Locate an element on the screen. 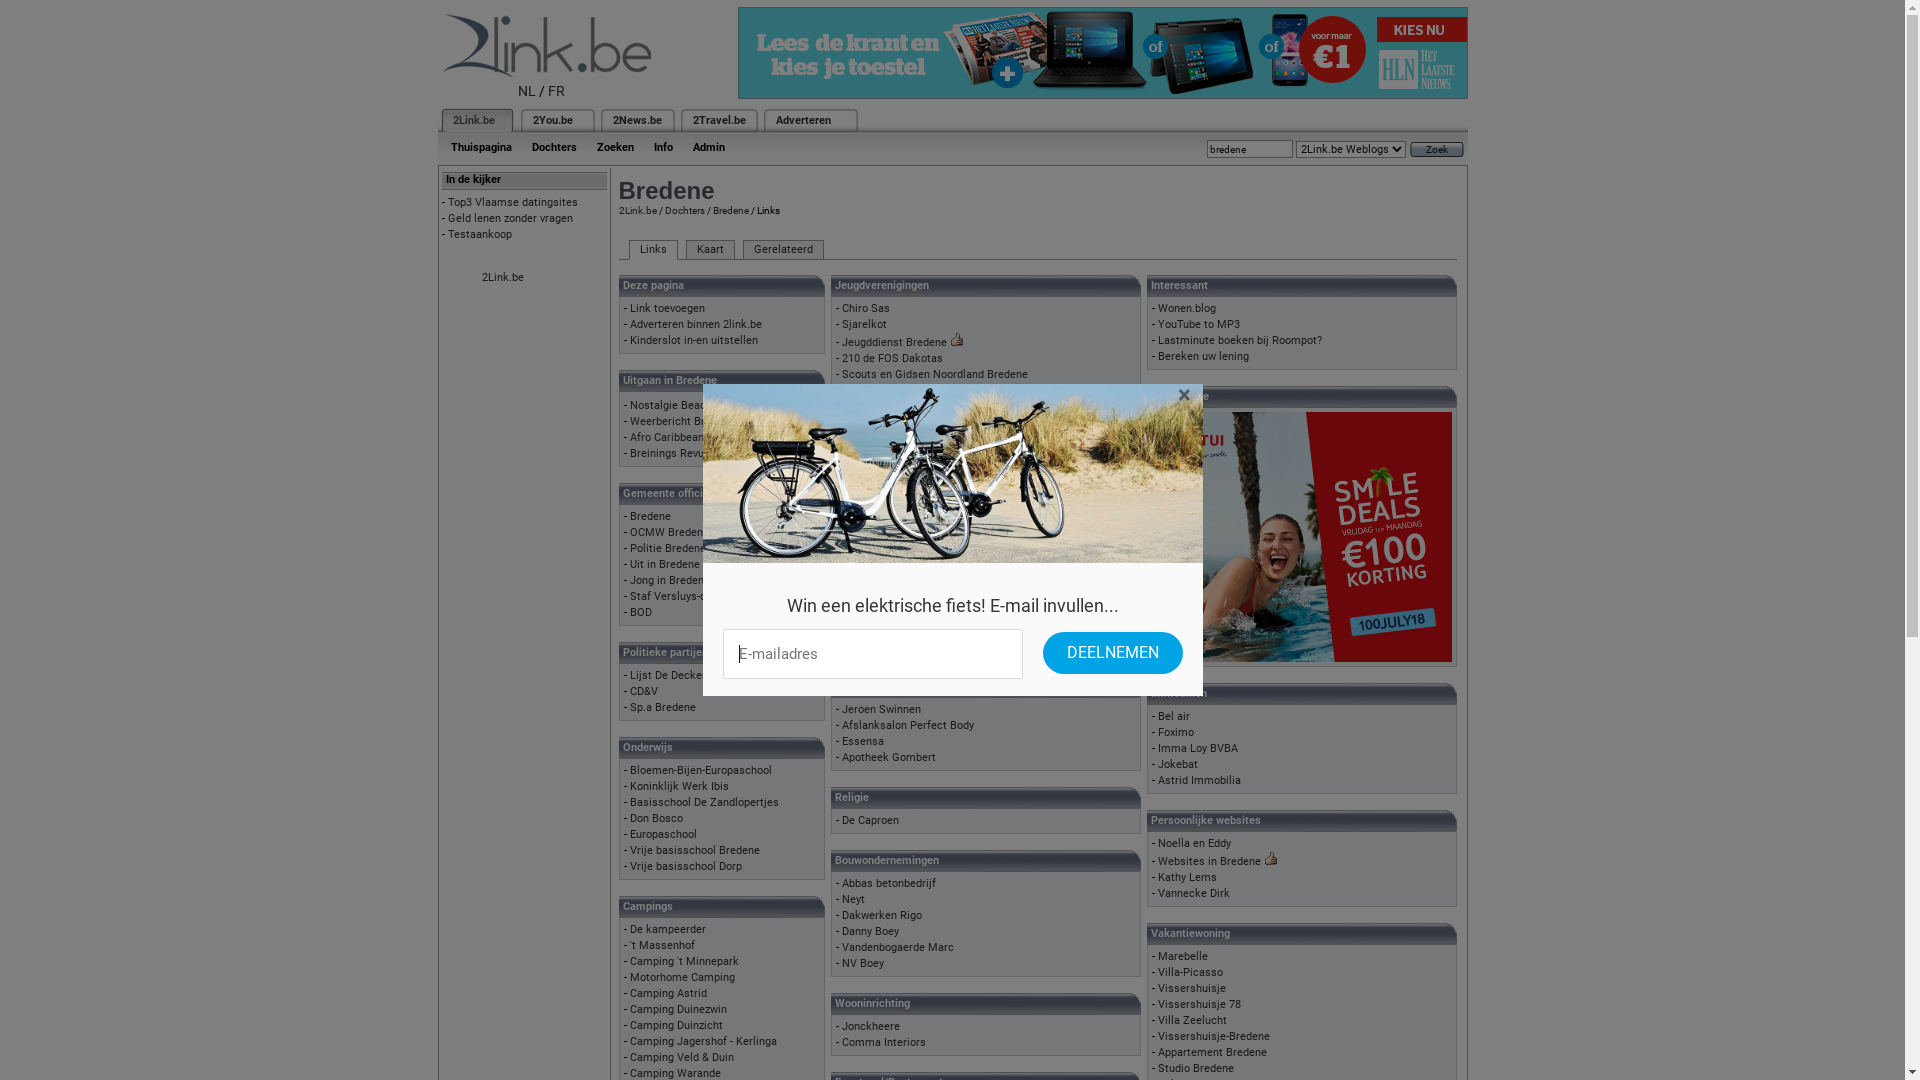 This screenshot has width=1920, height=1080. Jokebat is located at coordinates (1178, 764).